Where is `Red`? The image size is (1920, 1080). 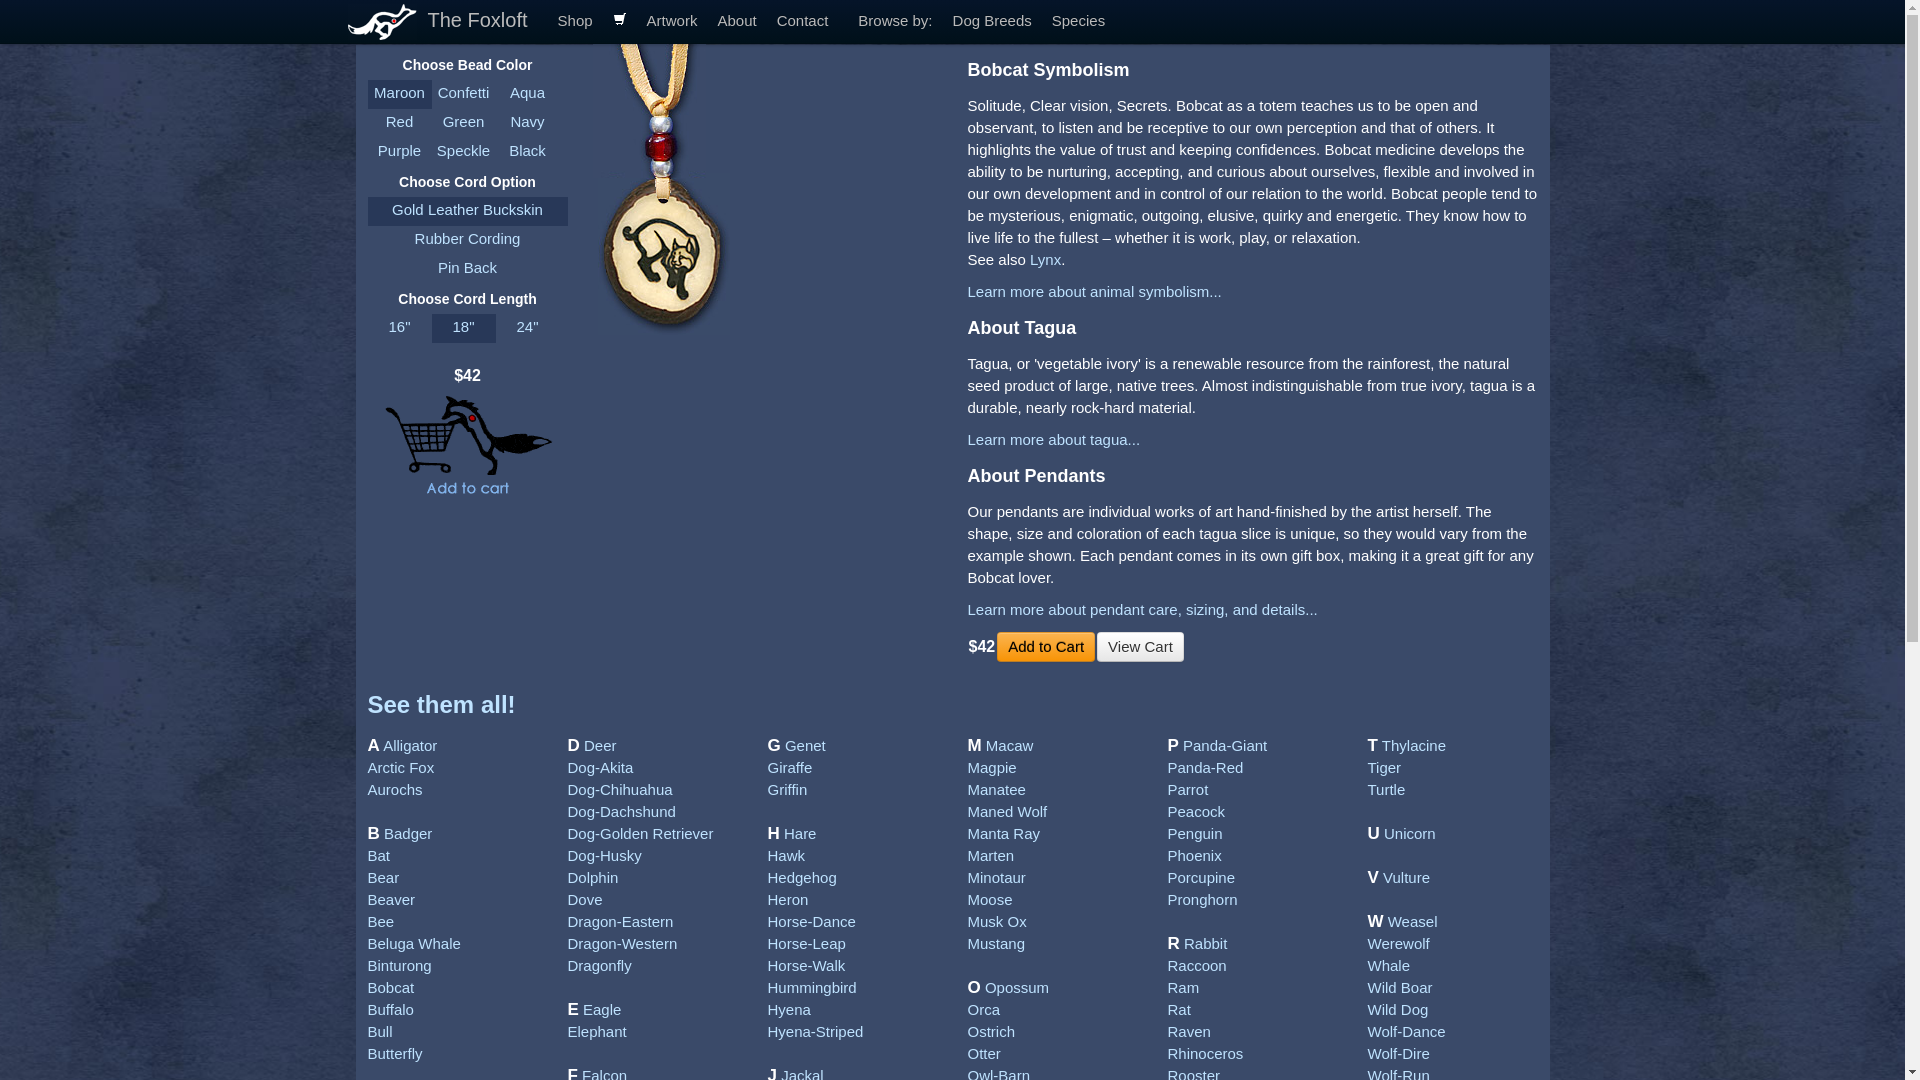
Red is located at coordinates (400, 124).